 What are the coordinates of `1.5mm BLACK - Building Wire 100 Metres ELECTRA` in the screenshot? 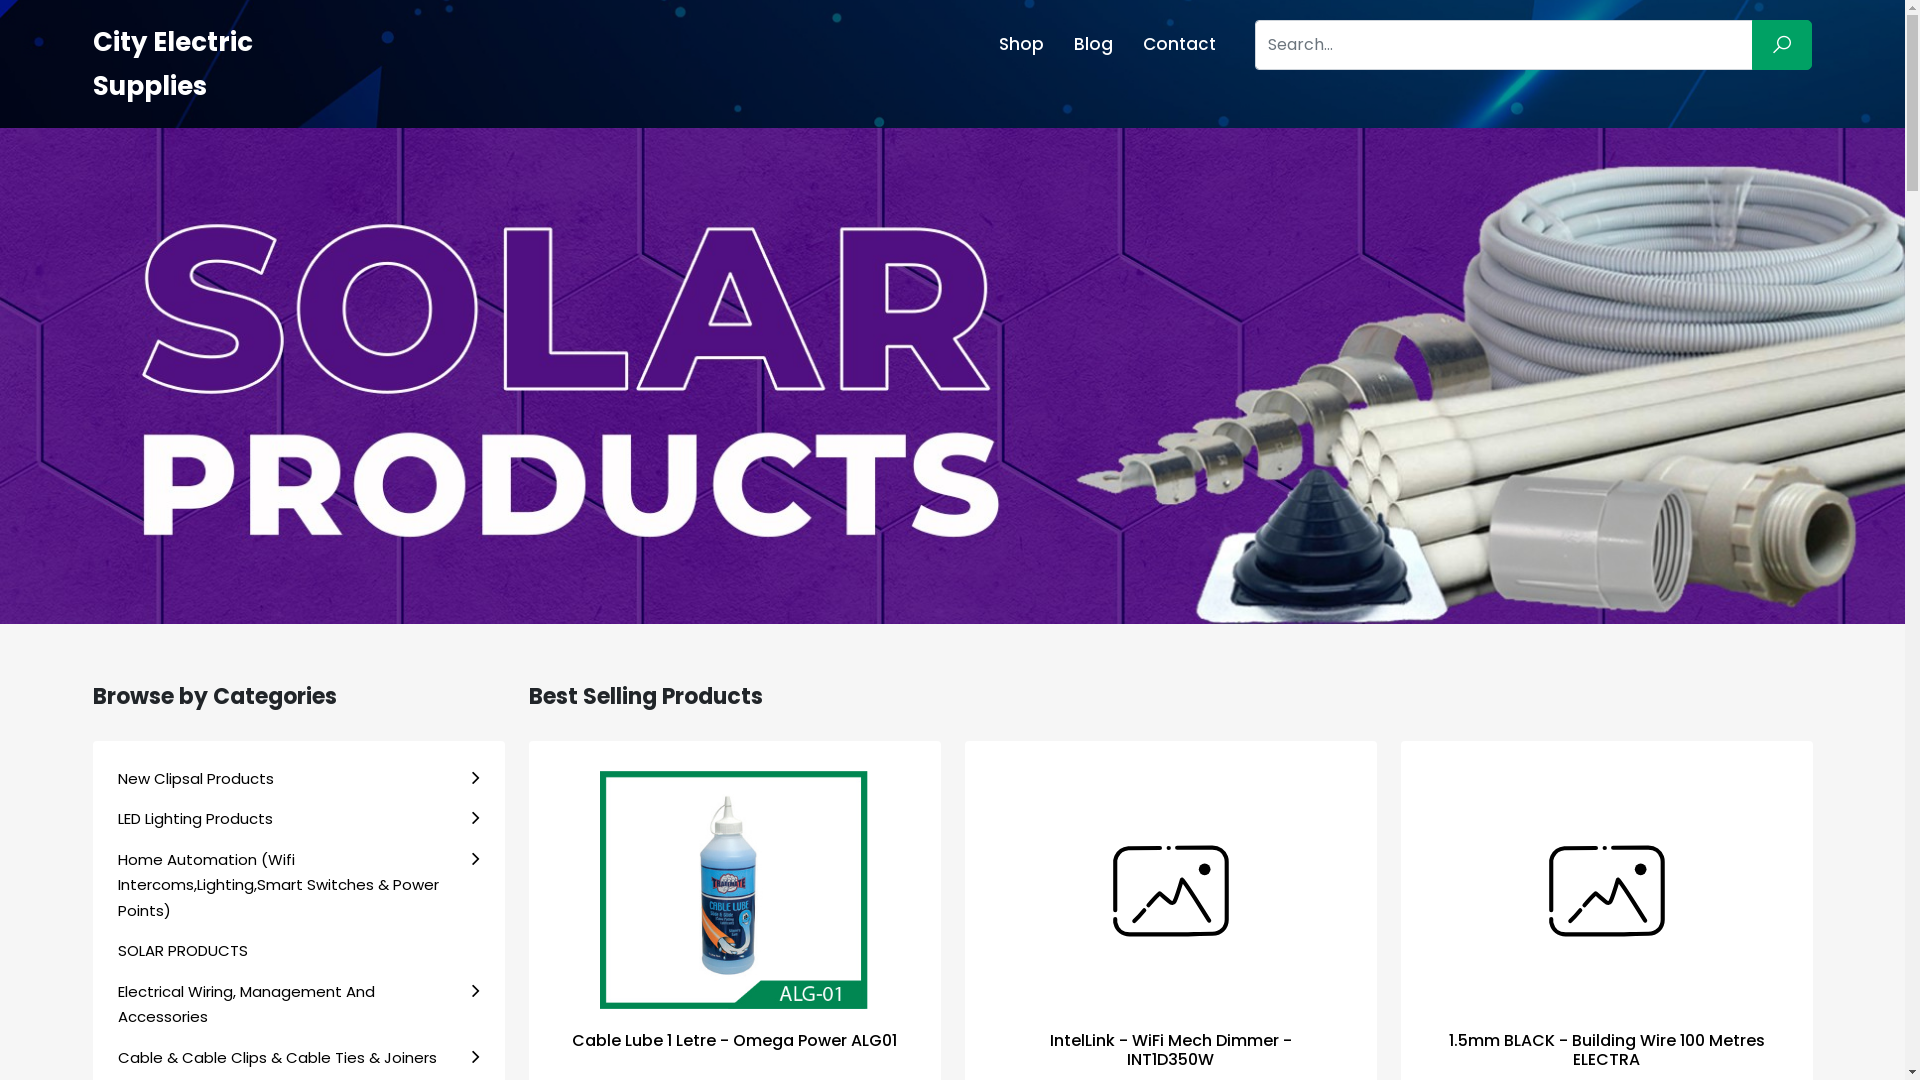 It's located at (1606, 1050).